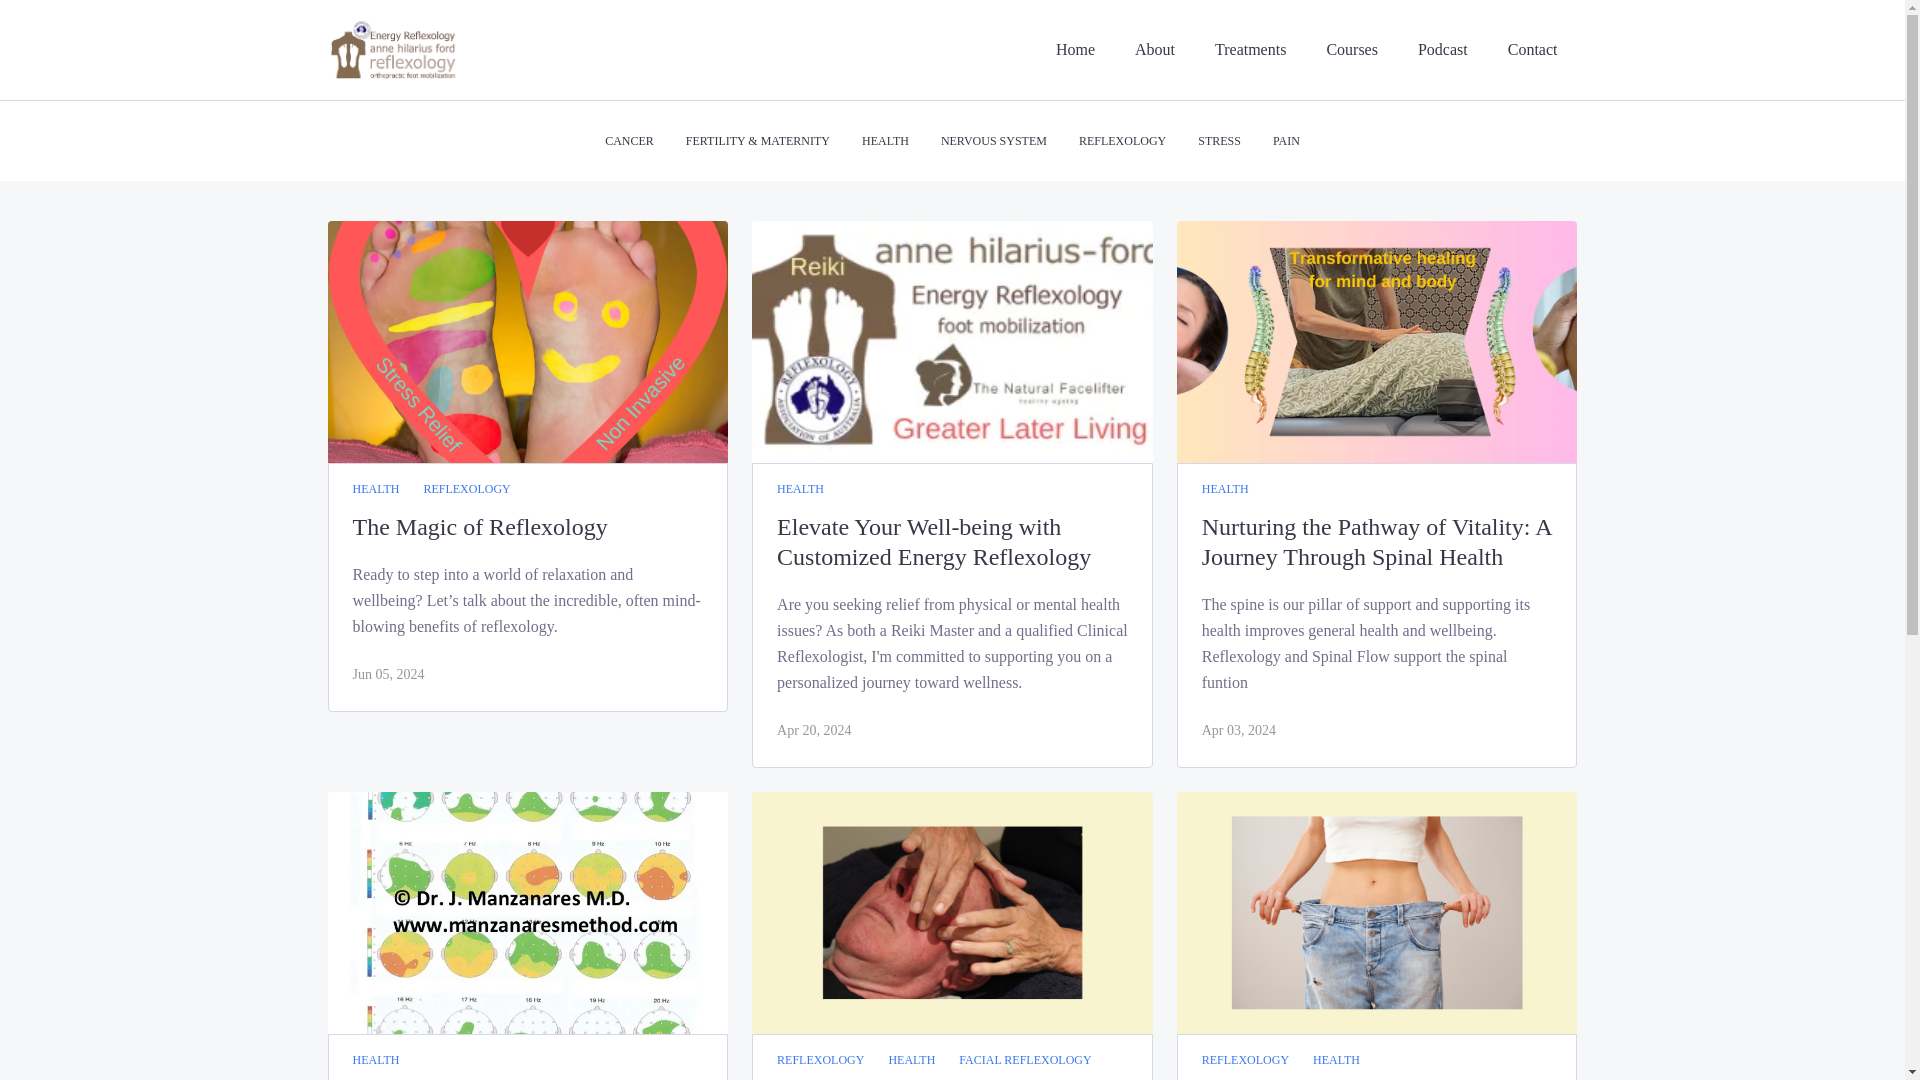  What do you see at coordinates (952, 542) in the screenshot?
I see `Elevate Your Well-being with Customized Energy Reflexology` at bounding box center [952, 542].